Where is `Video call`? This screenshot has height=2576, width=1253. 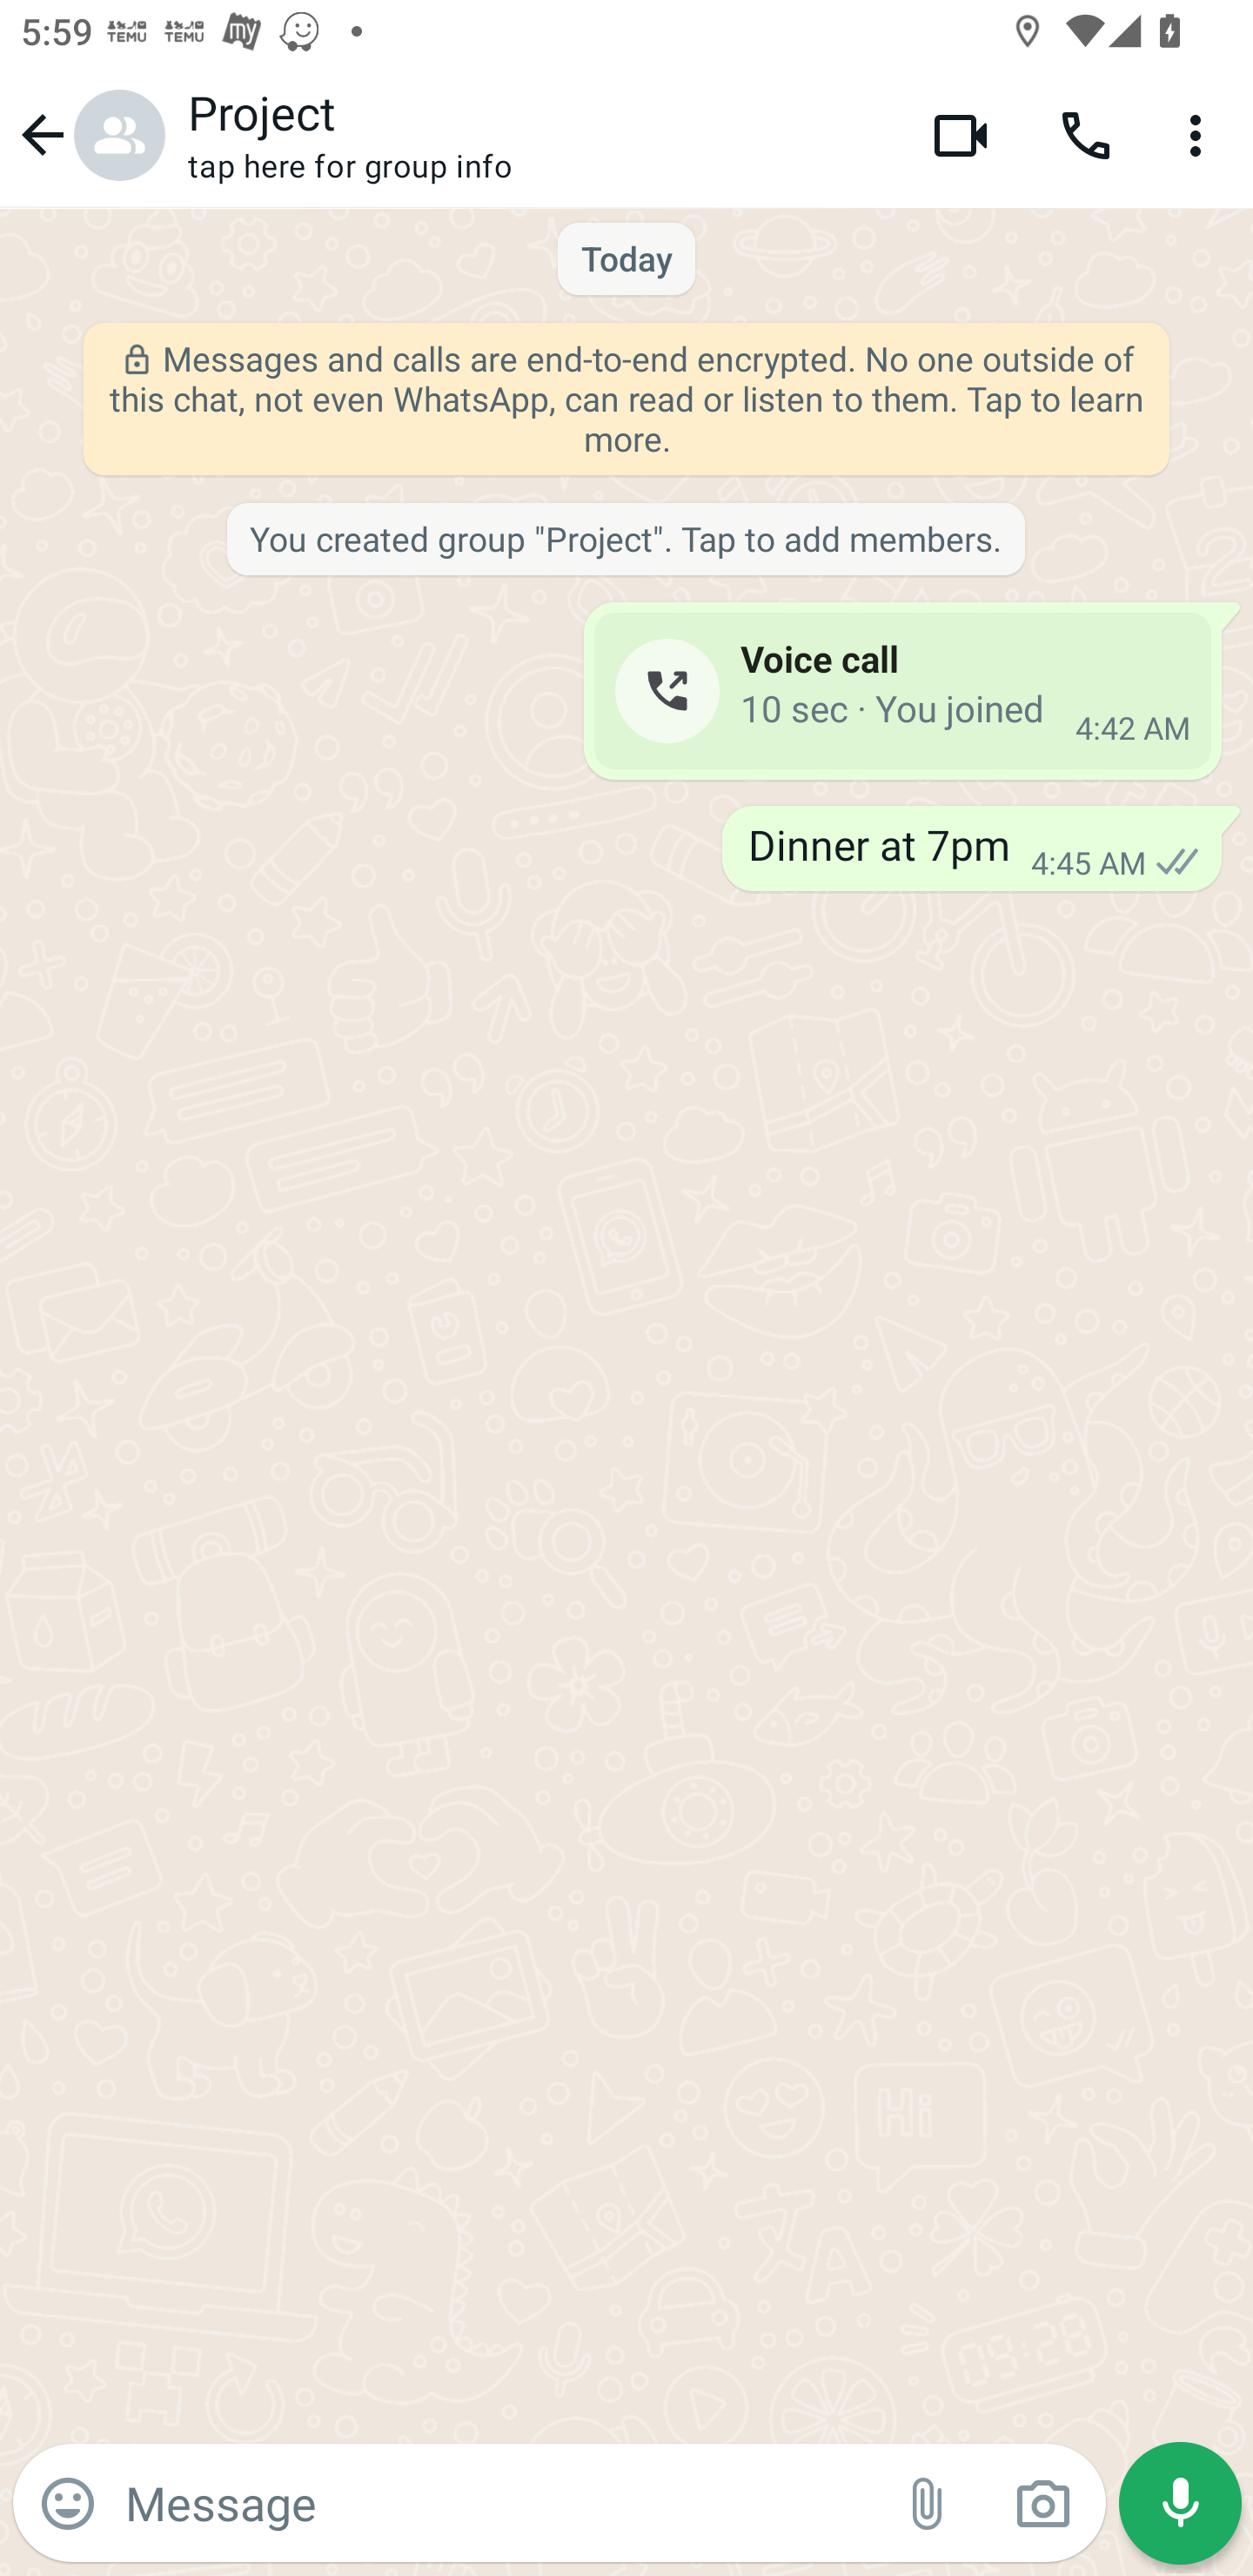 Video call is located at coordinates (961, 134).